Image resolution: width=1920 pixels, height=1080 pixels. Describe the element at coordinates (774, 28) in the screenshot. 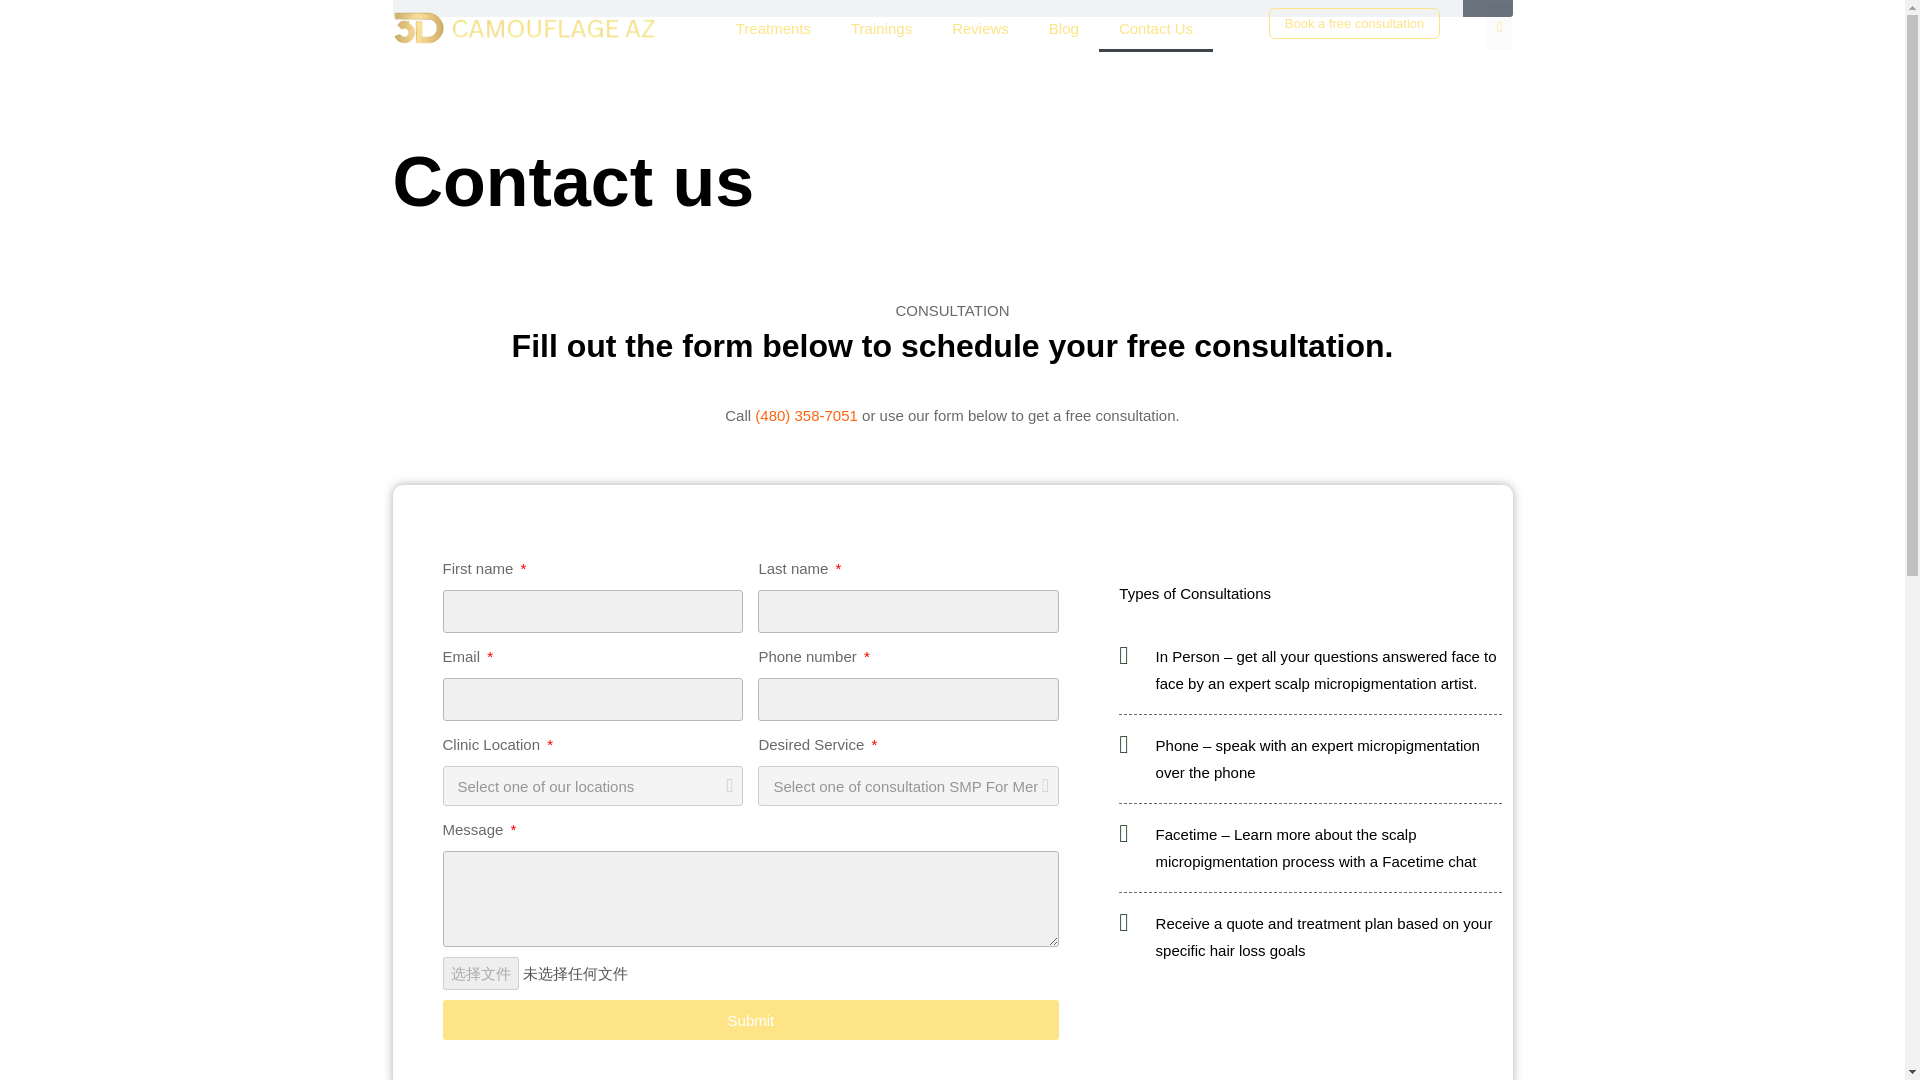

I see `Treatments` at that location.